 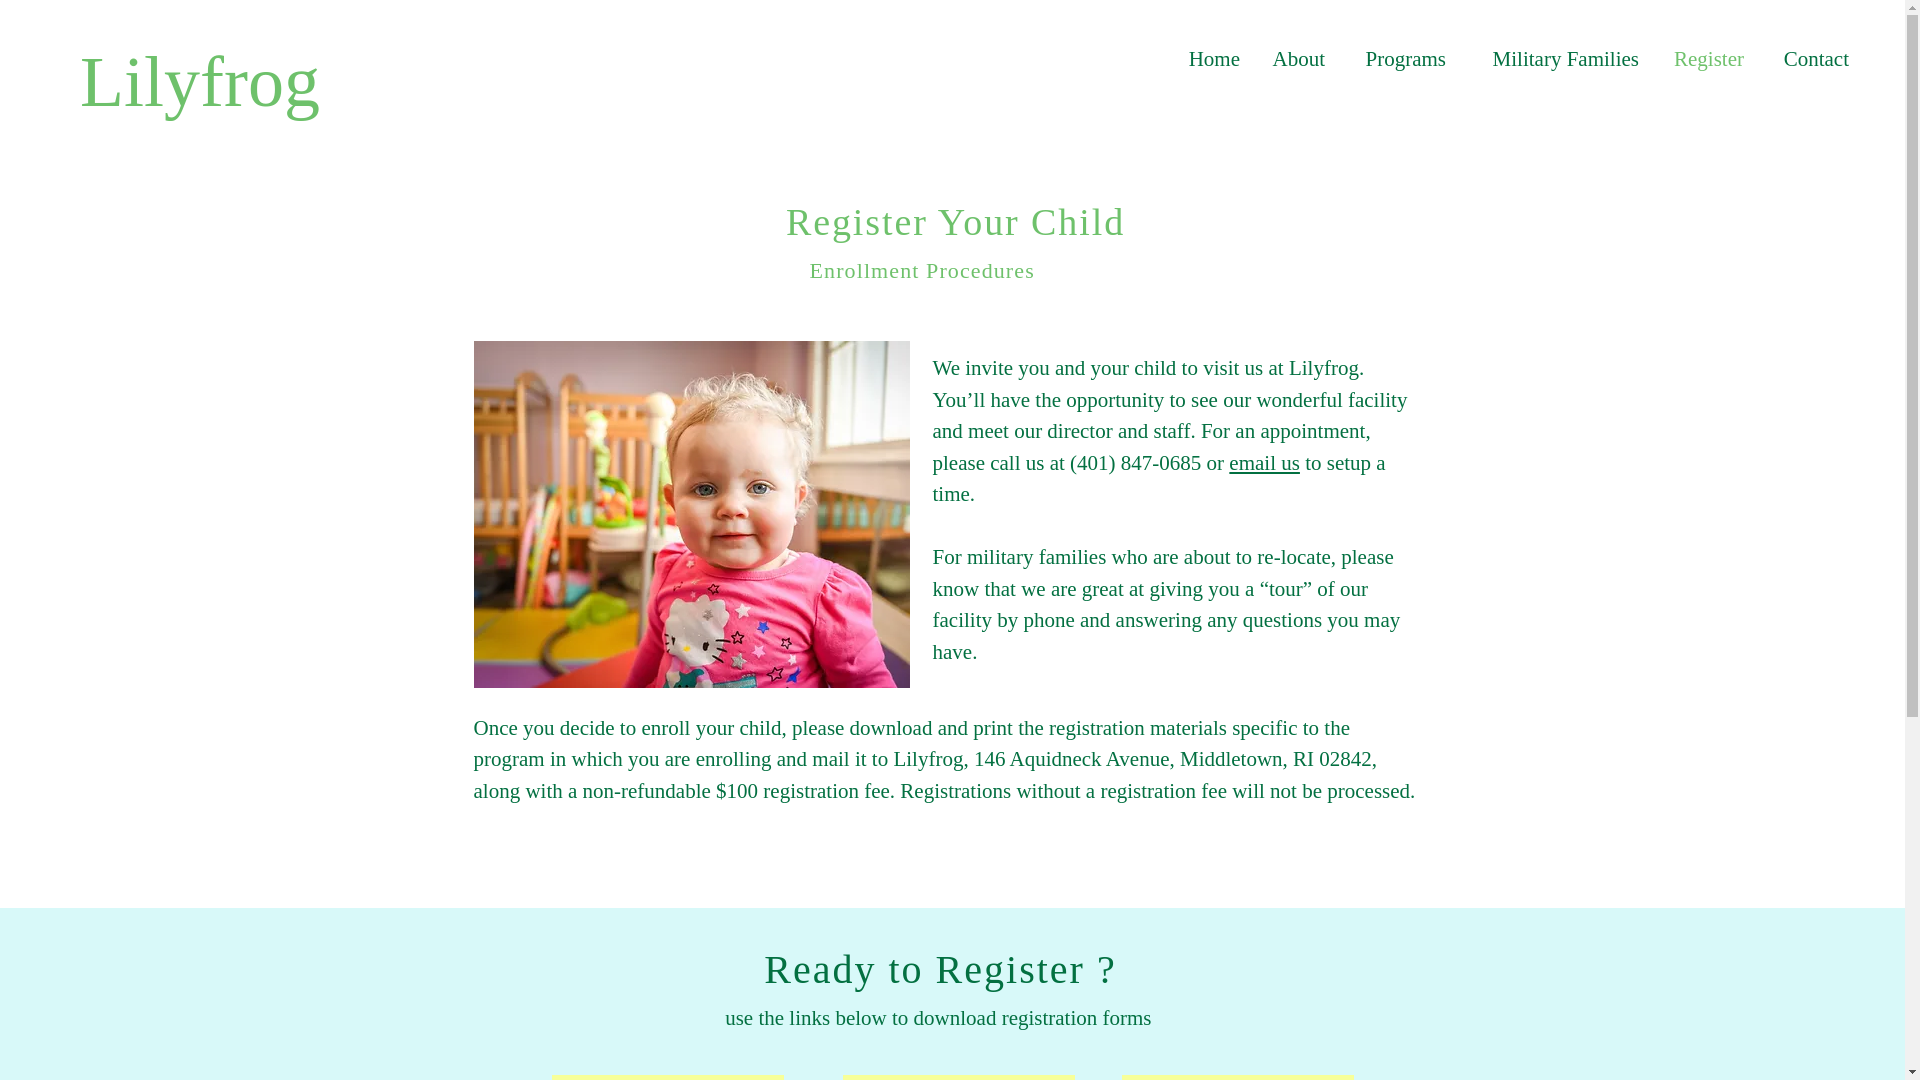 What do you see at coordinates (1209, 58) in the screenshot?
I see `Home` at bounding box center [1209, 58].